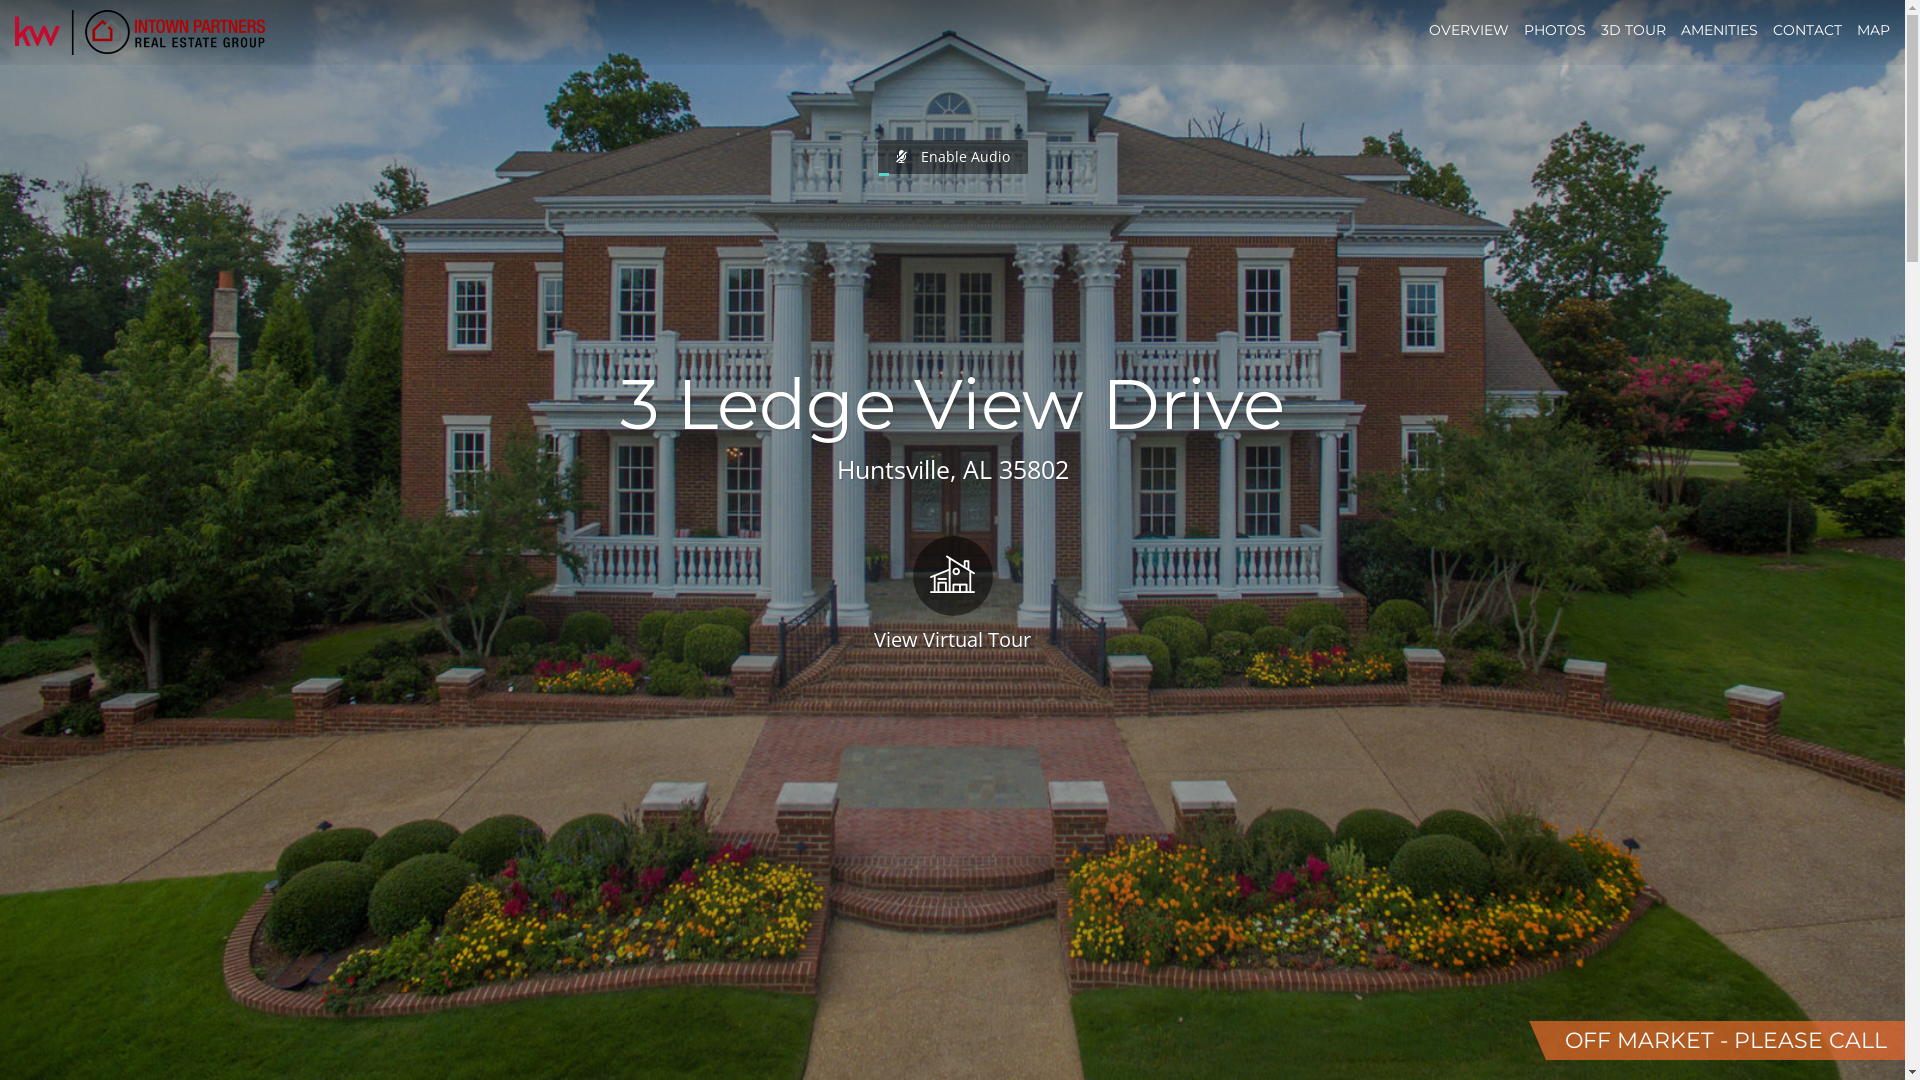 The height and width of the screenshot is (1080, 1920). What do you see at coordinates (952, 592) in the screenshot?
I see `View Virtual Tour` at bounding box center [952, 592].